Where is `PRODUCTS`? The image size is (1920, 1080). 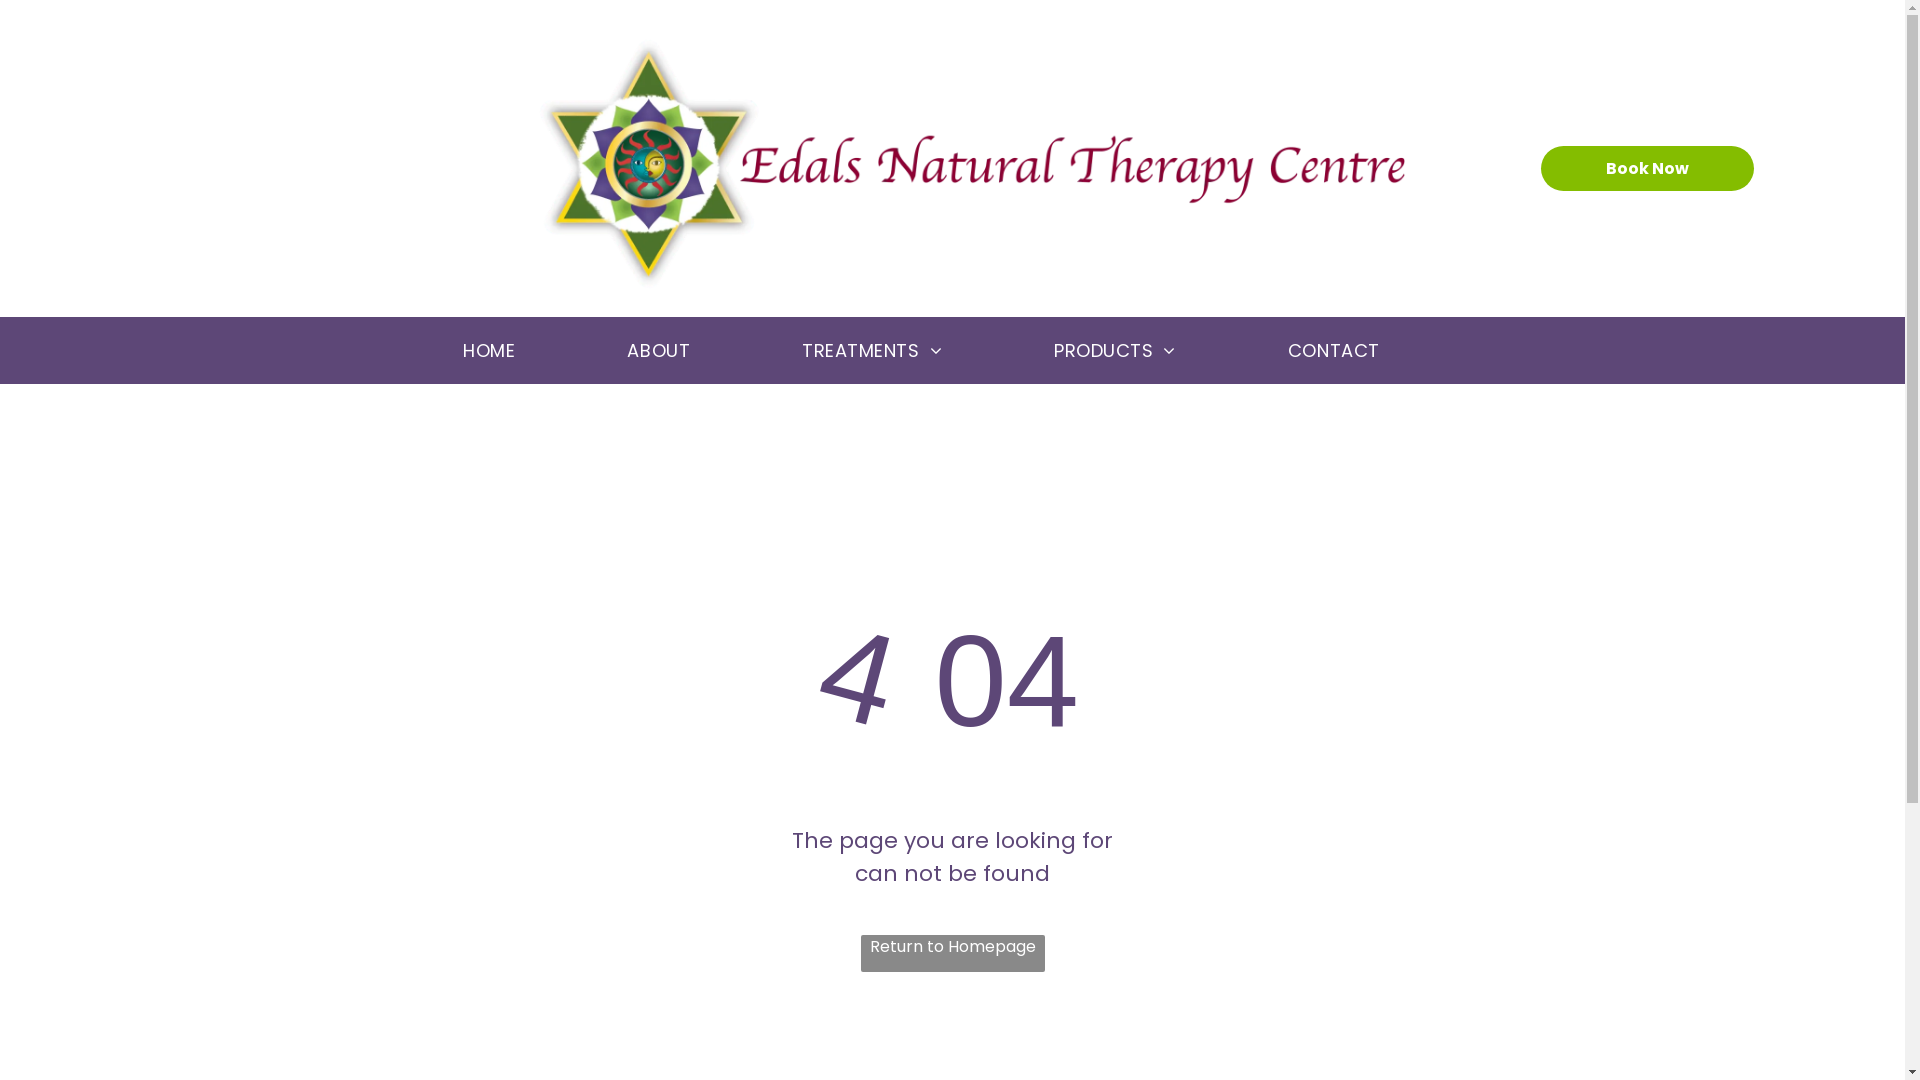
PRODUCTS is located at coordinates (1146, 350).